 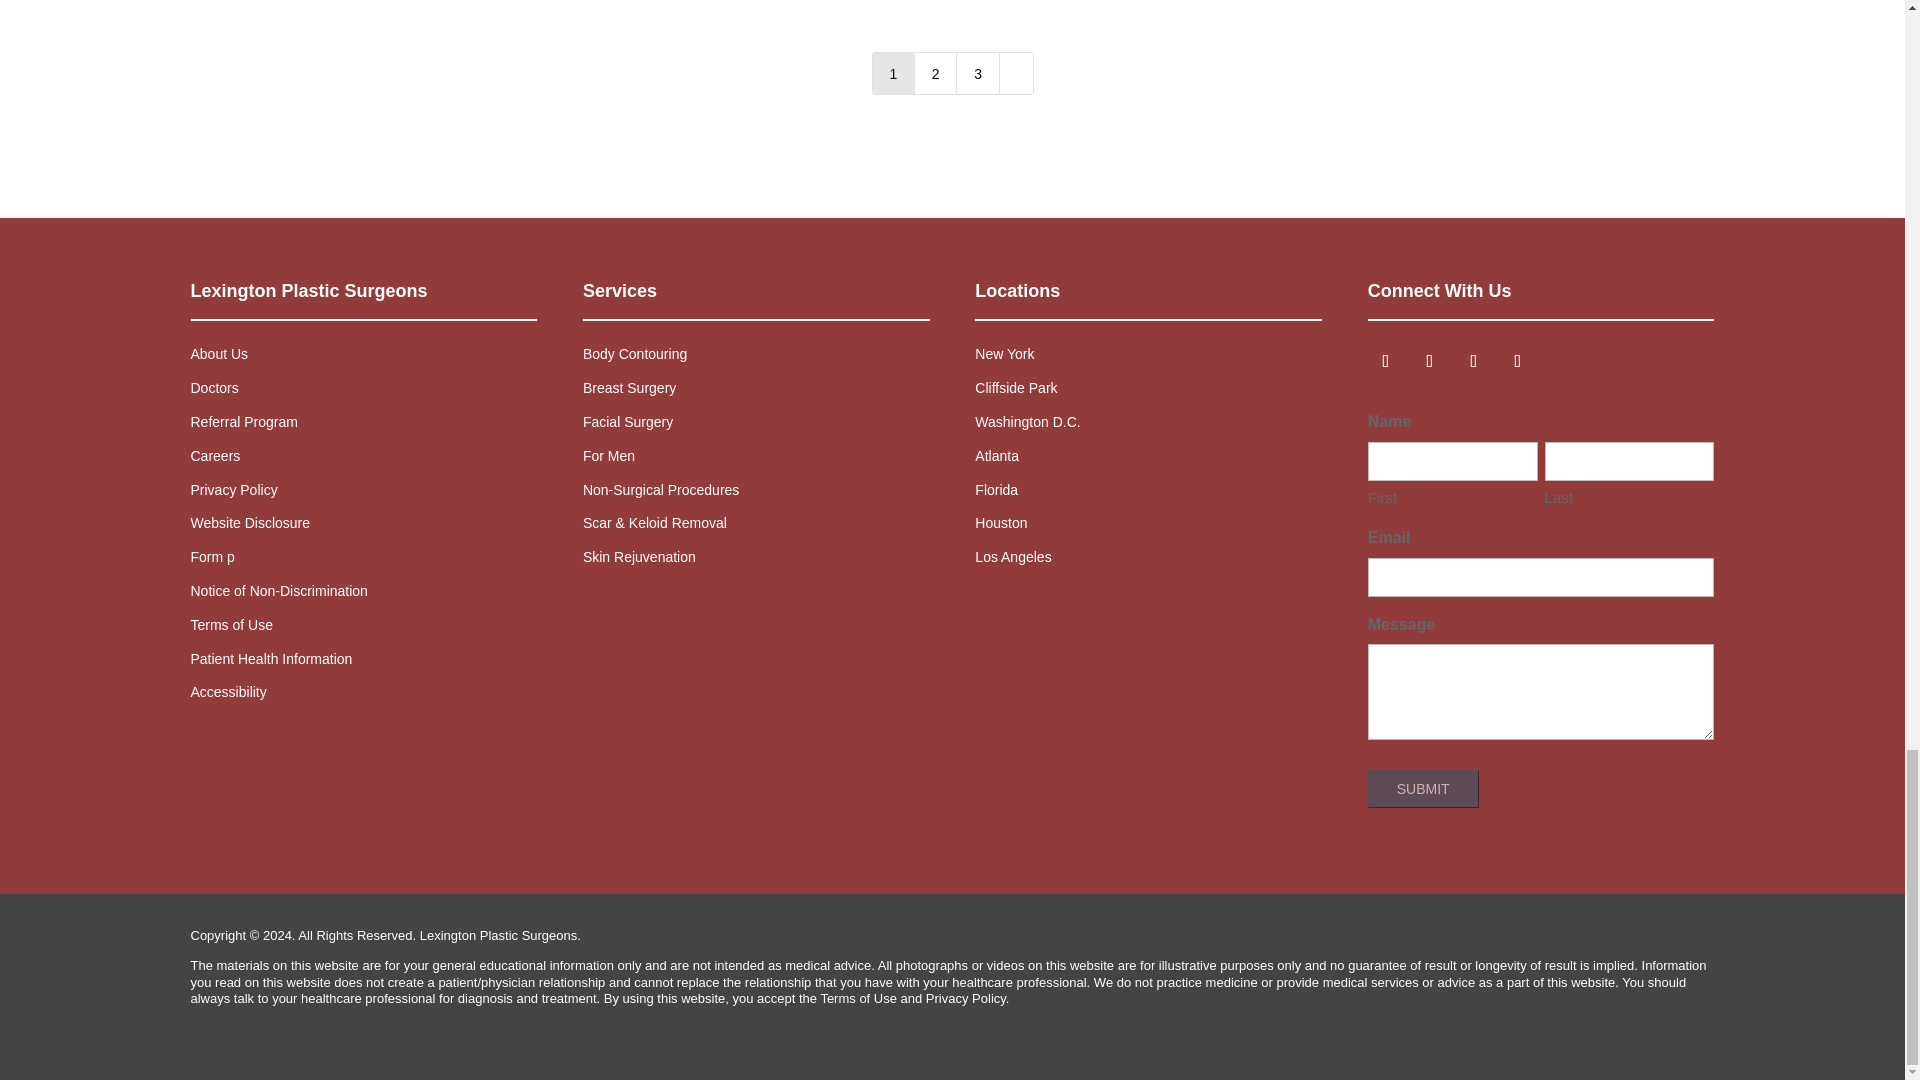 What do you see at coordinates (1606, 361) in the screenshot?
I see `Follow on dbdb-snapchat` at bounding box center [1606, 361].